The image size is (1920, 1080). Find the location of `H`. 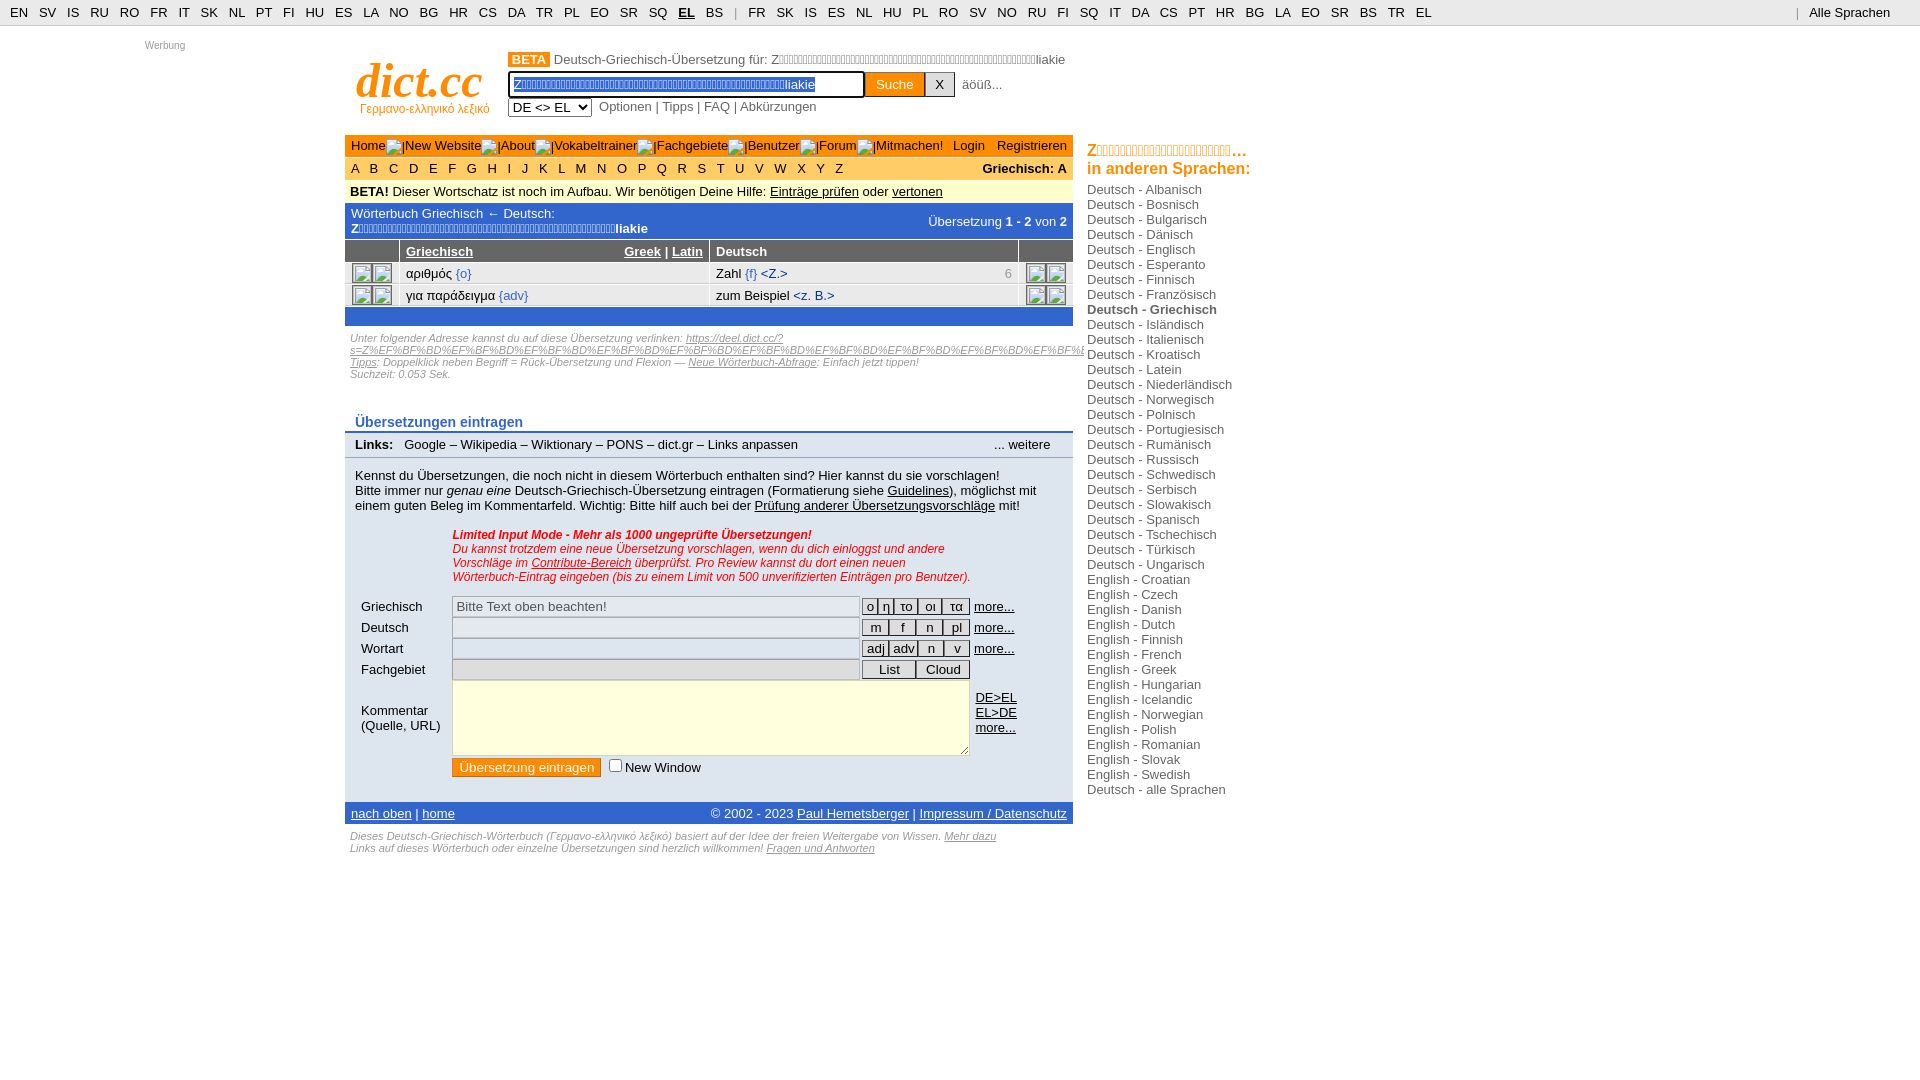

H is located at coordinates (492, 168).